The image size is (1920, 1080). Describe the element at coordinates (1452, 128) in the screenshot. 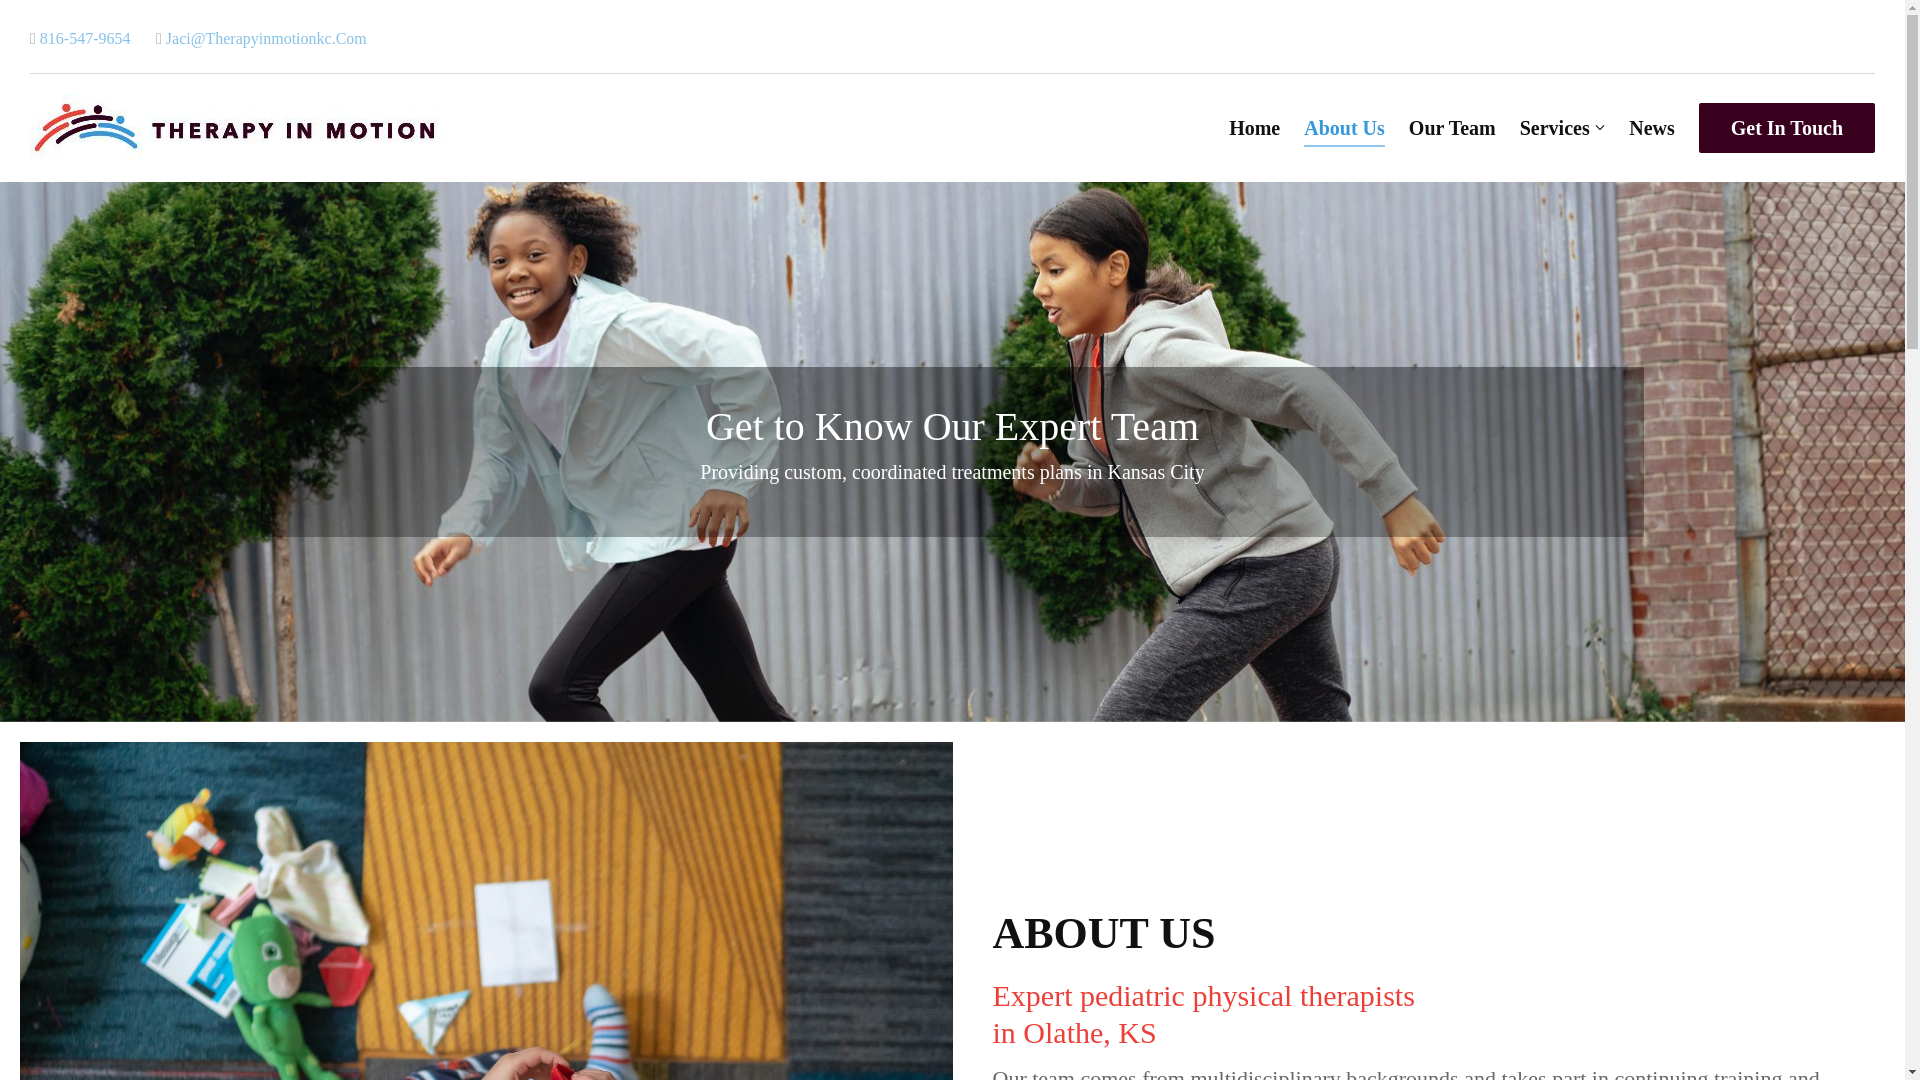

I see `Our Team` at that location.